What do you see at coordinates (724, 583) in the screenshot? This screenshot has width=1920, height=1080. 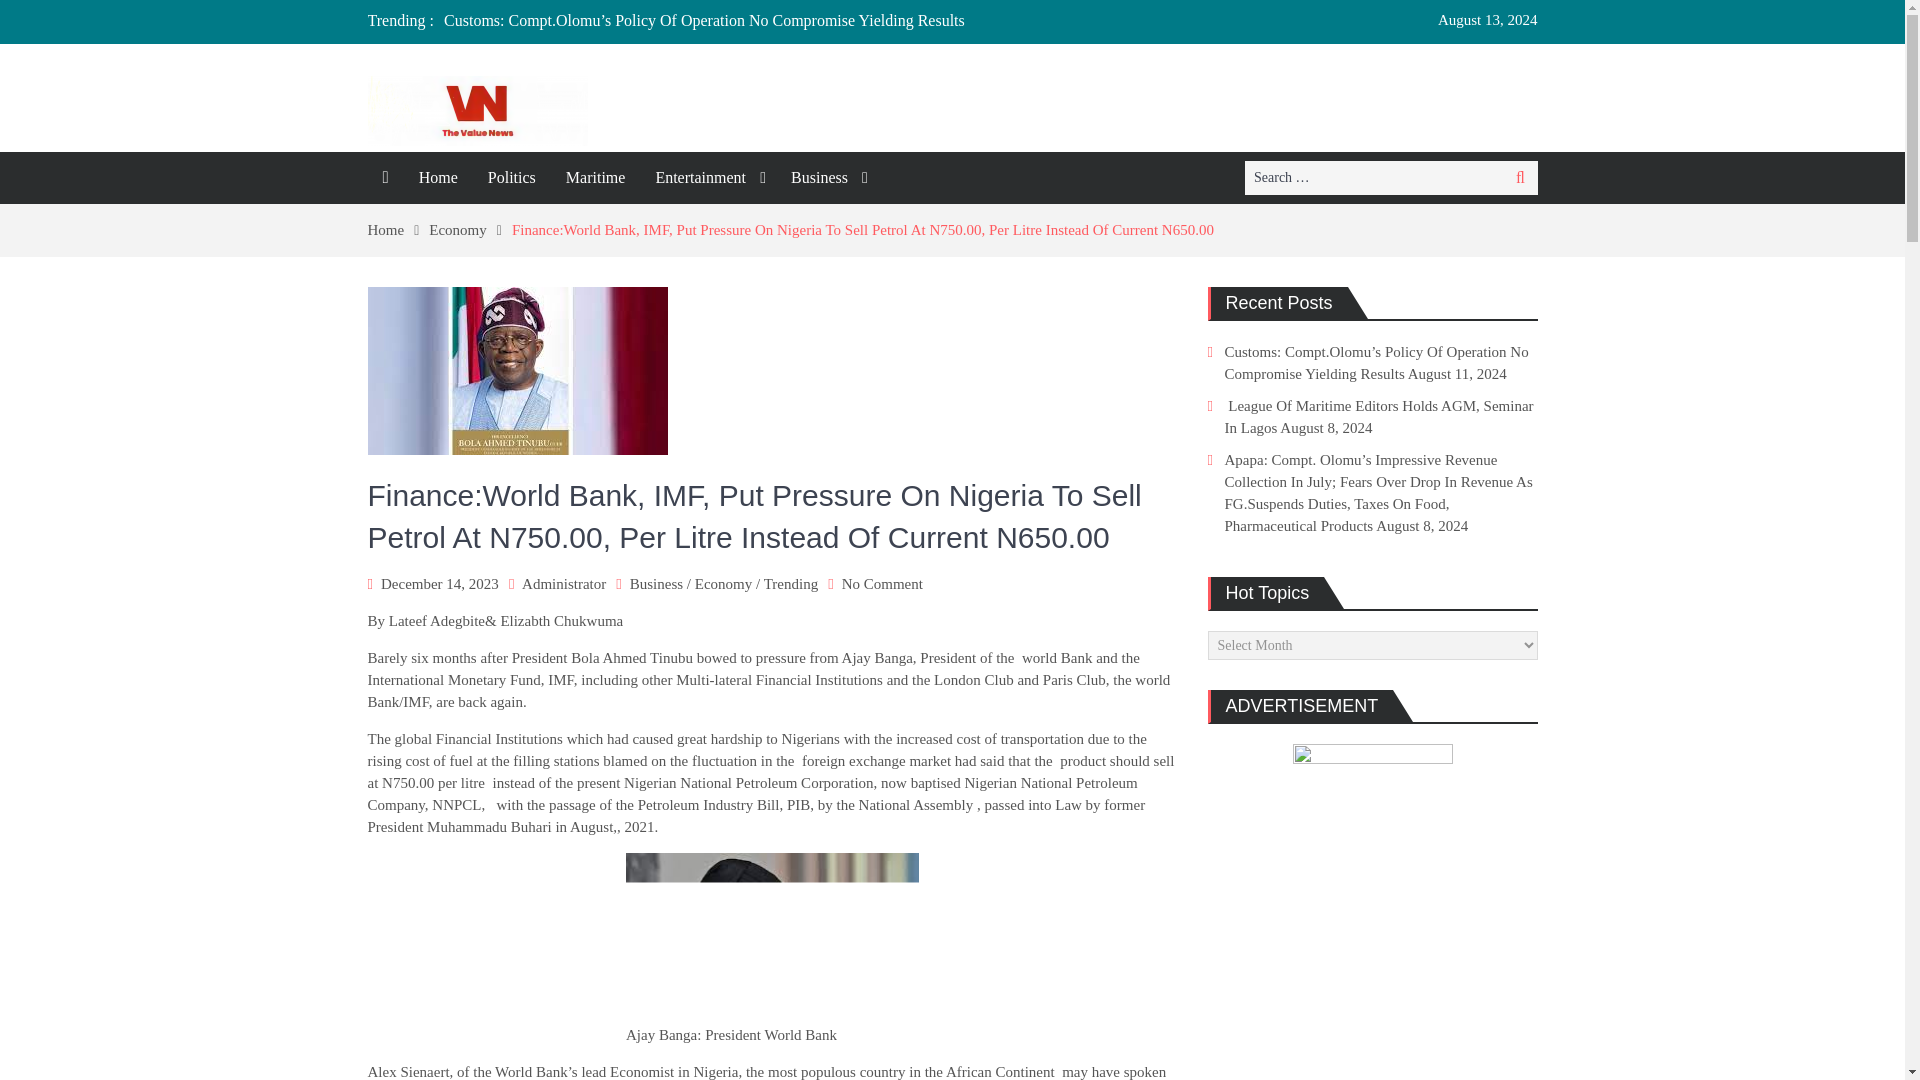 I see `Economy` at bounding box center [724, 583].